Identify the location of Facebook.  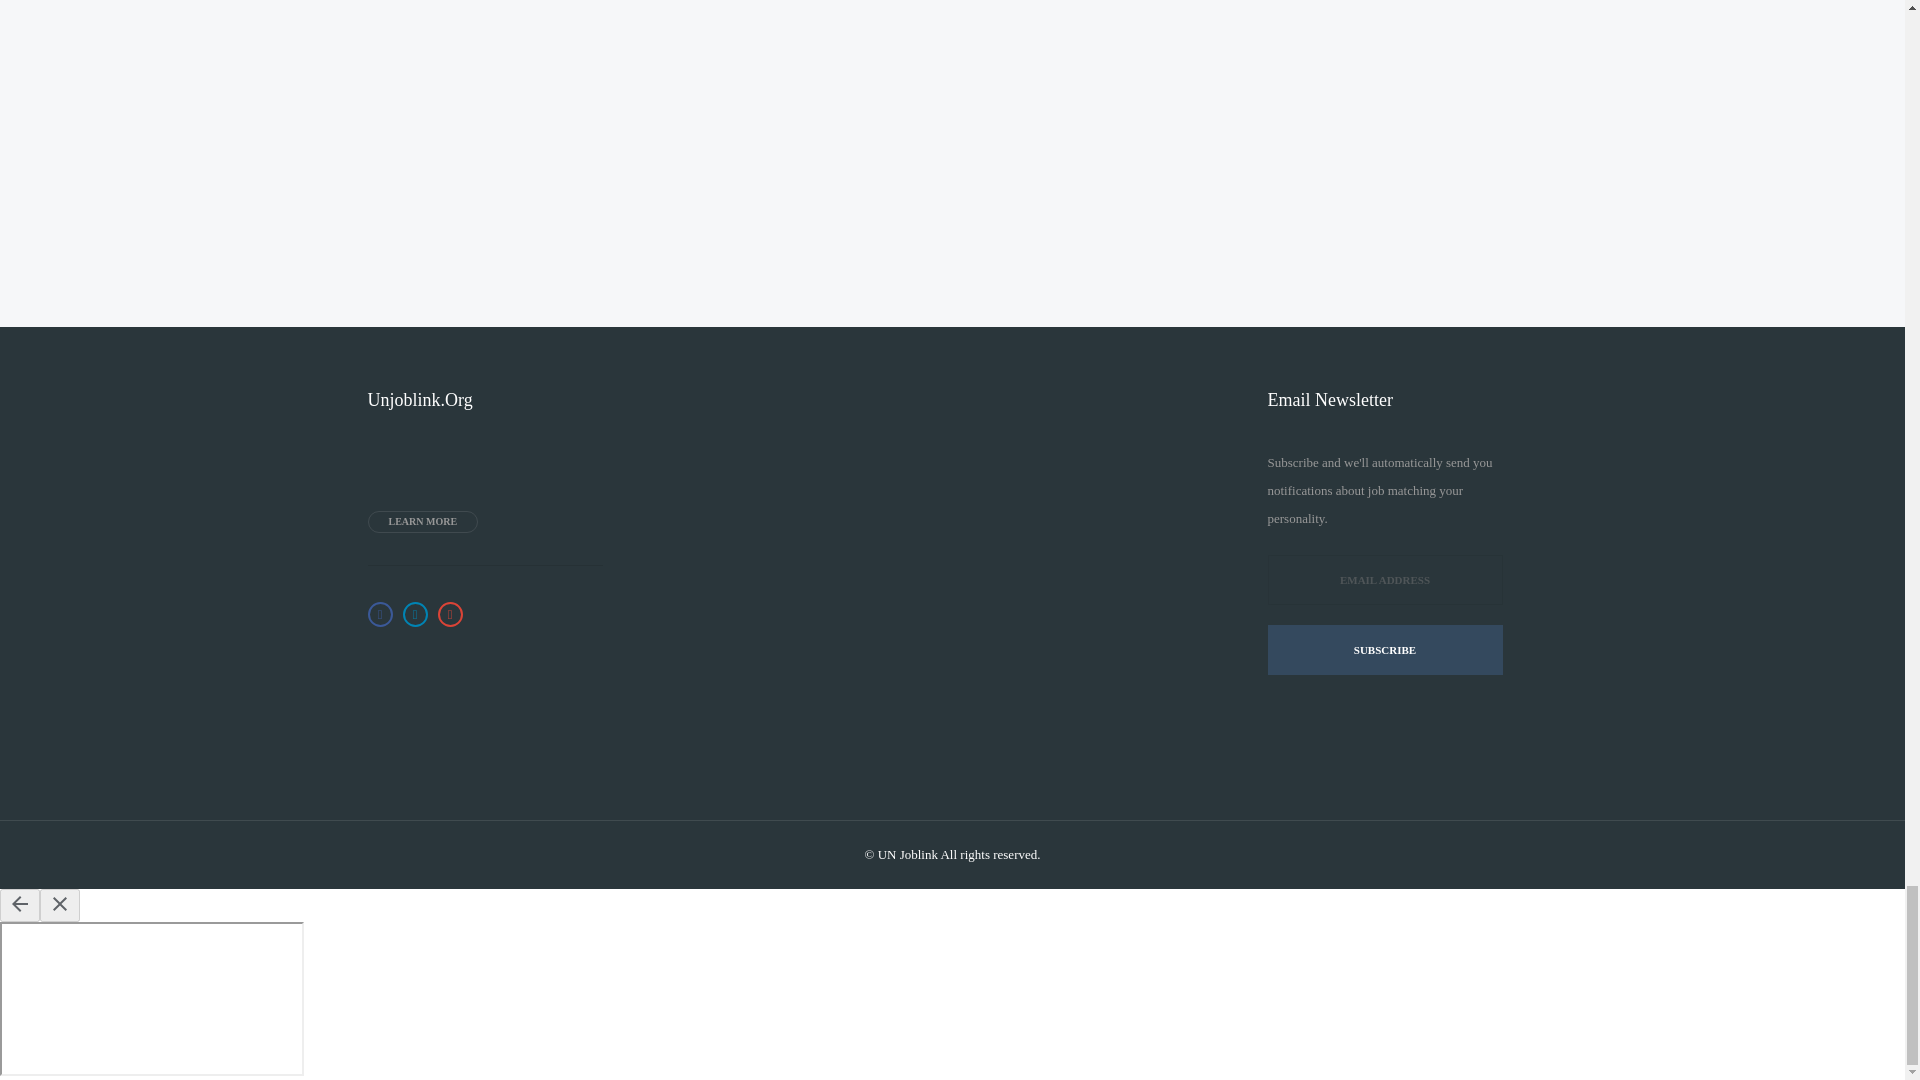
(380, 614).